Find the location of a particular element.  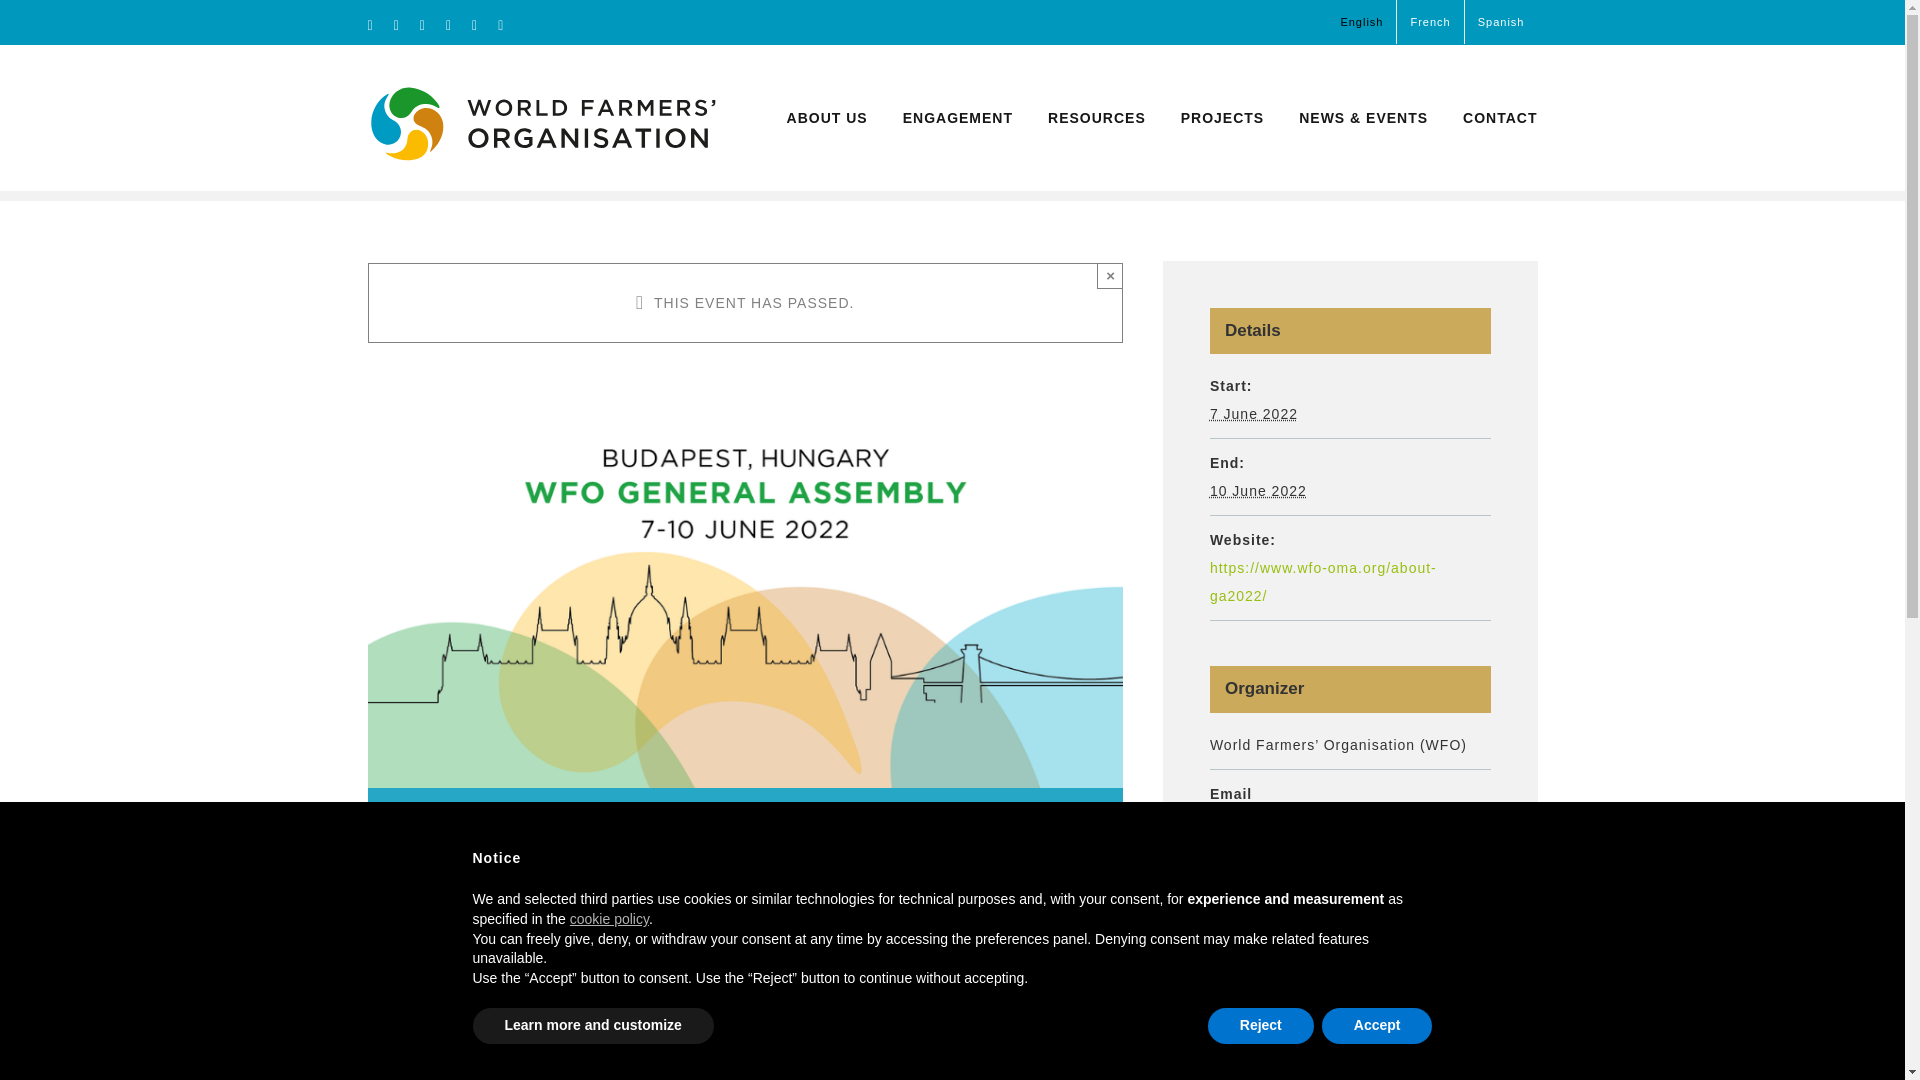

French is located at coordinates (1430, 22).